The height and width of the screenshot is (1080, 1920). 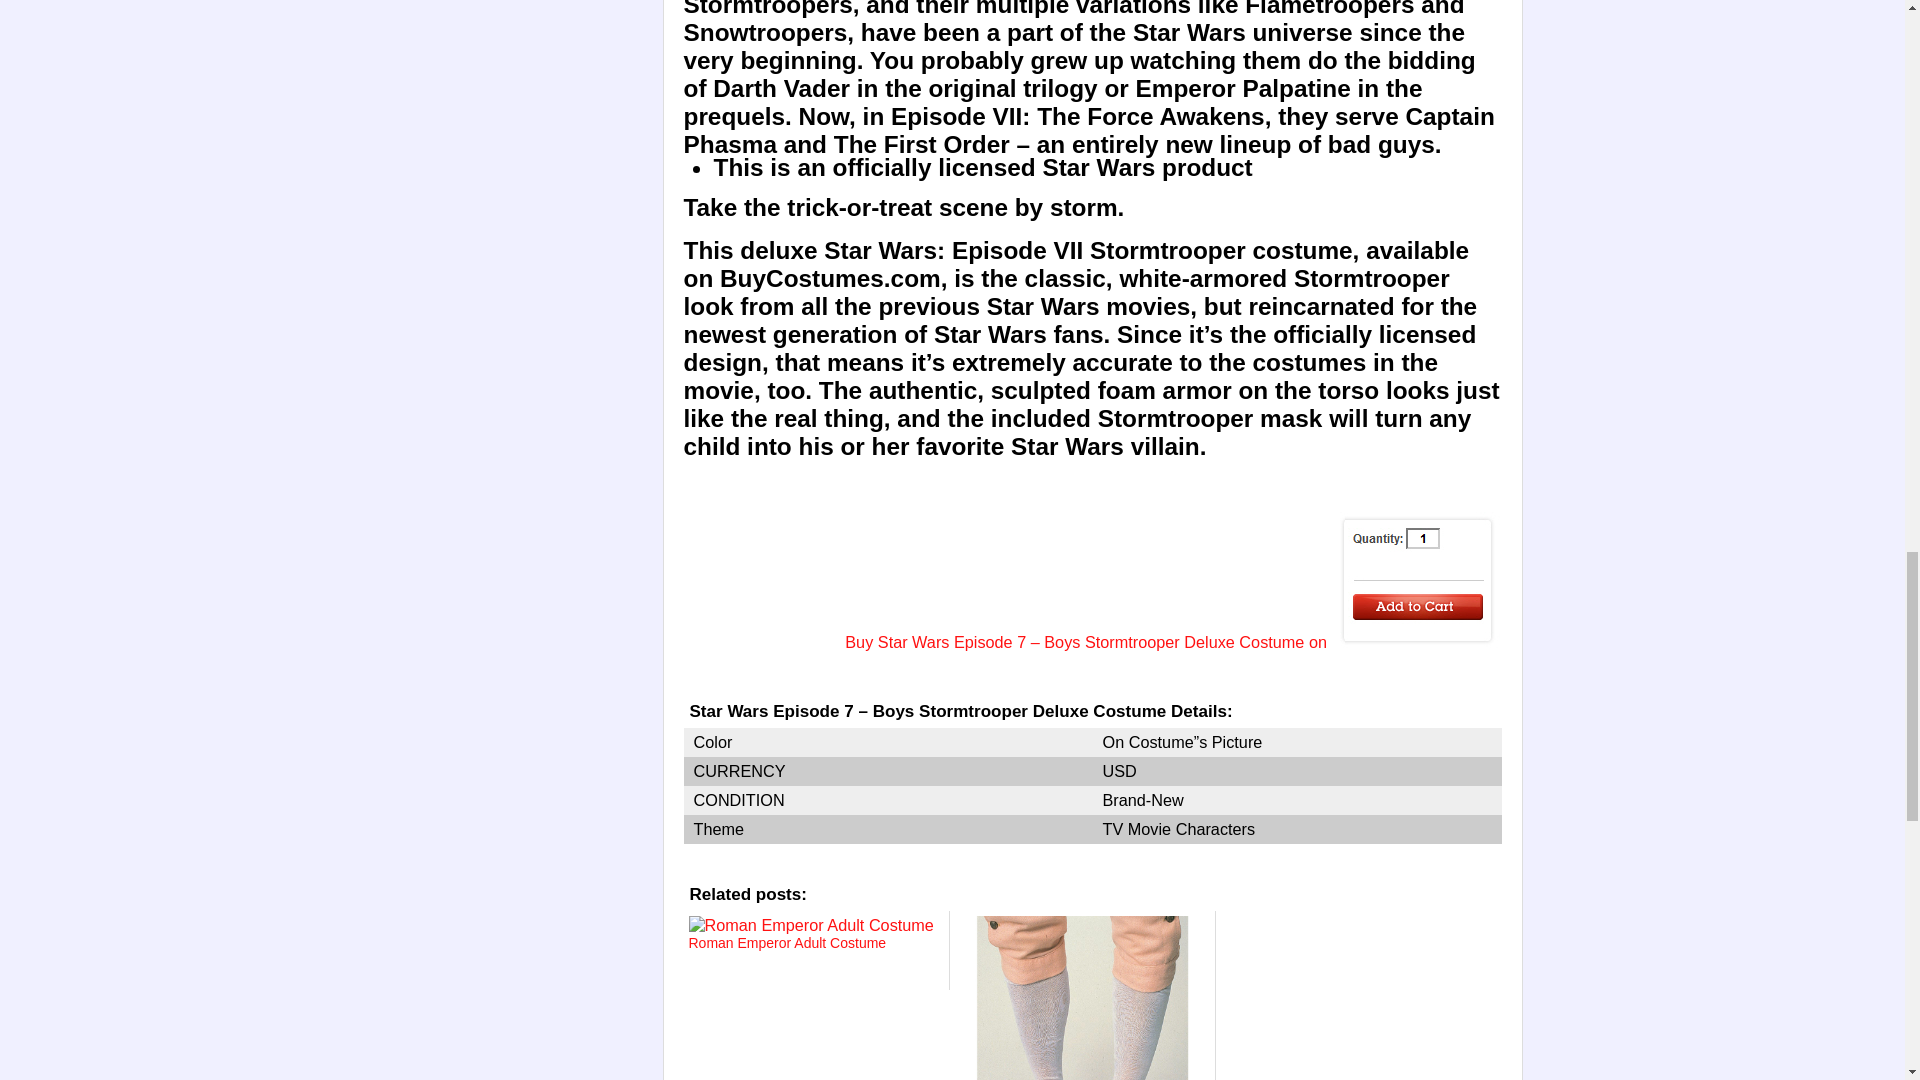 I want to click on Roman Emperor Adult Costume, so click(x=814, y=960).